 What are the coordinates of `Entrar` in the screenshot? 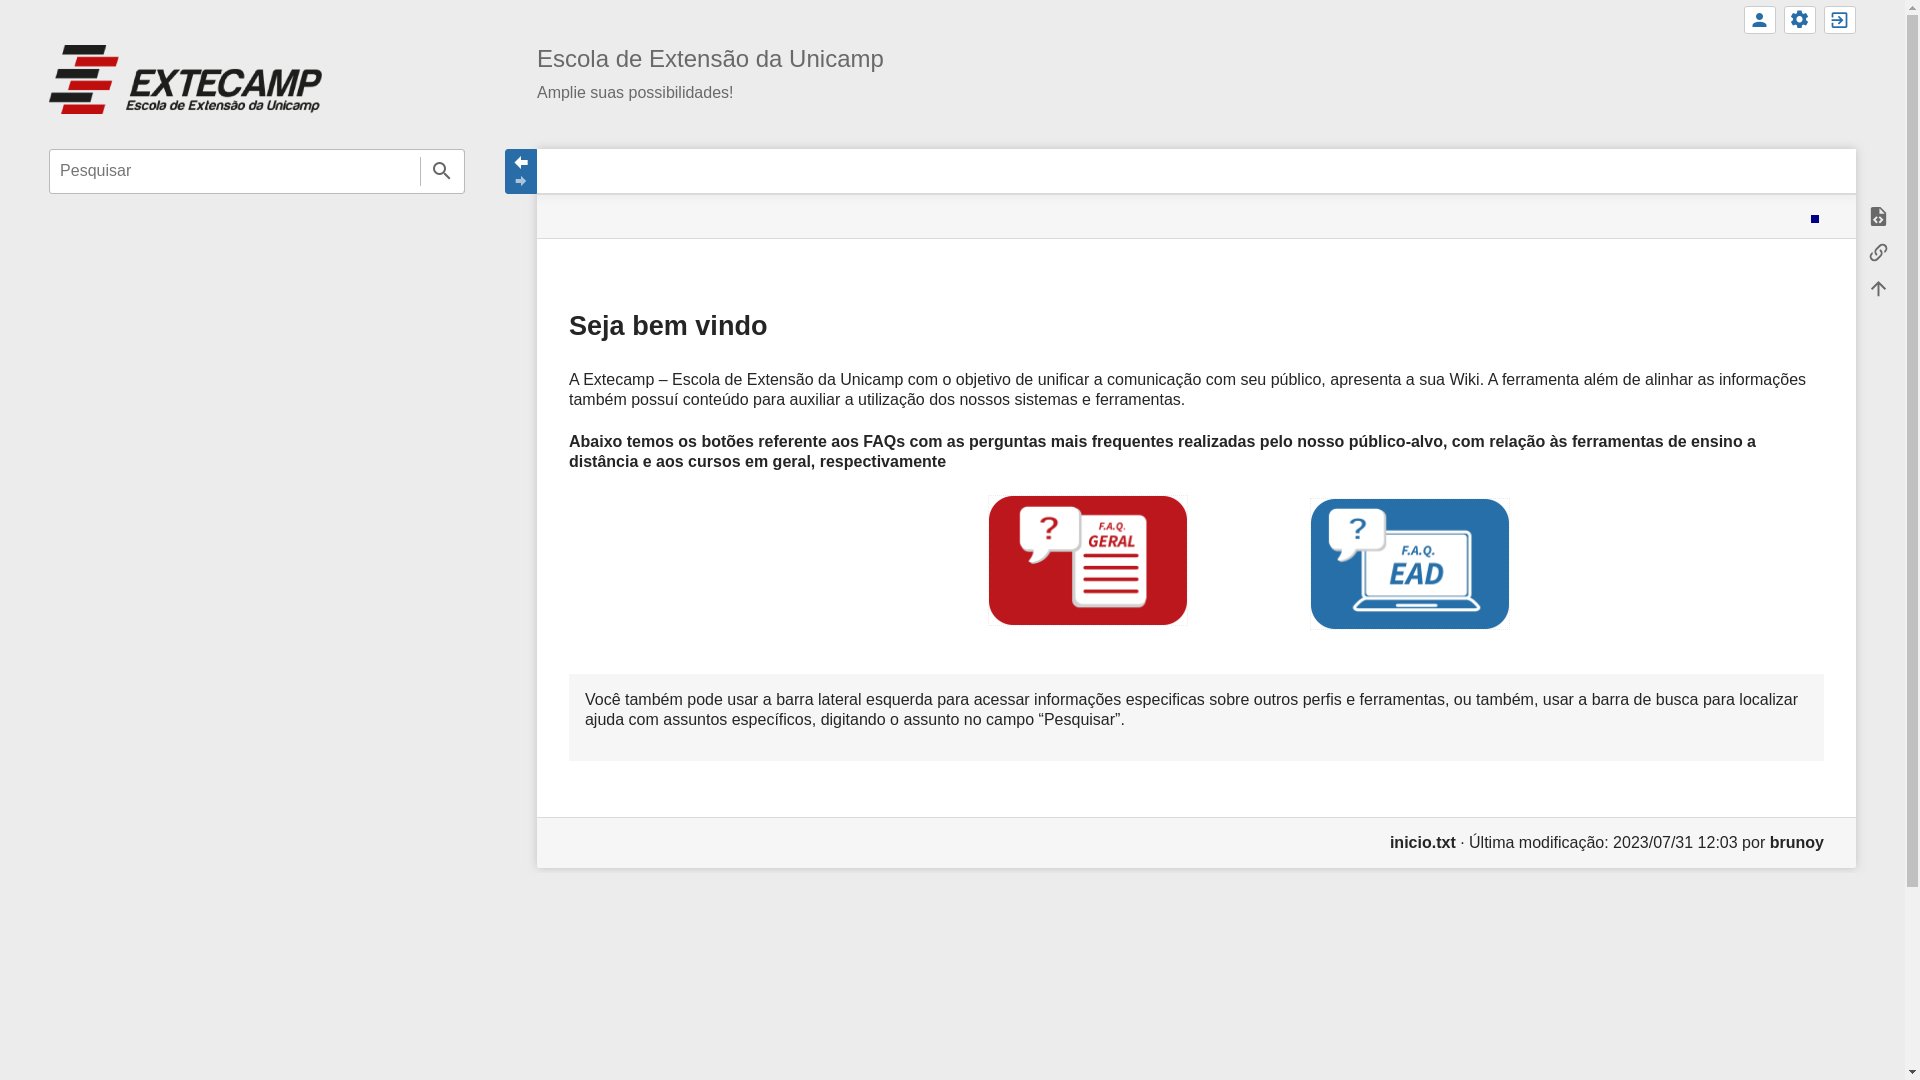 It's located at (1840, 20).